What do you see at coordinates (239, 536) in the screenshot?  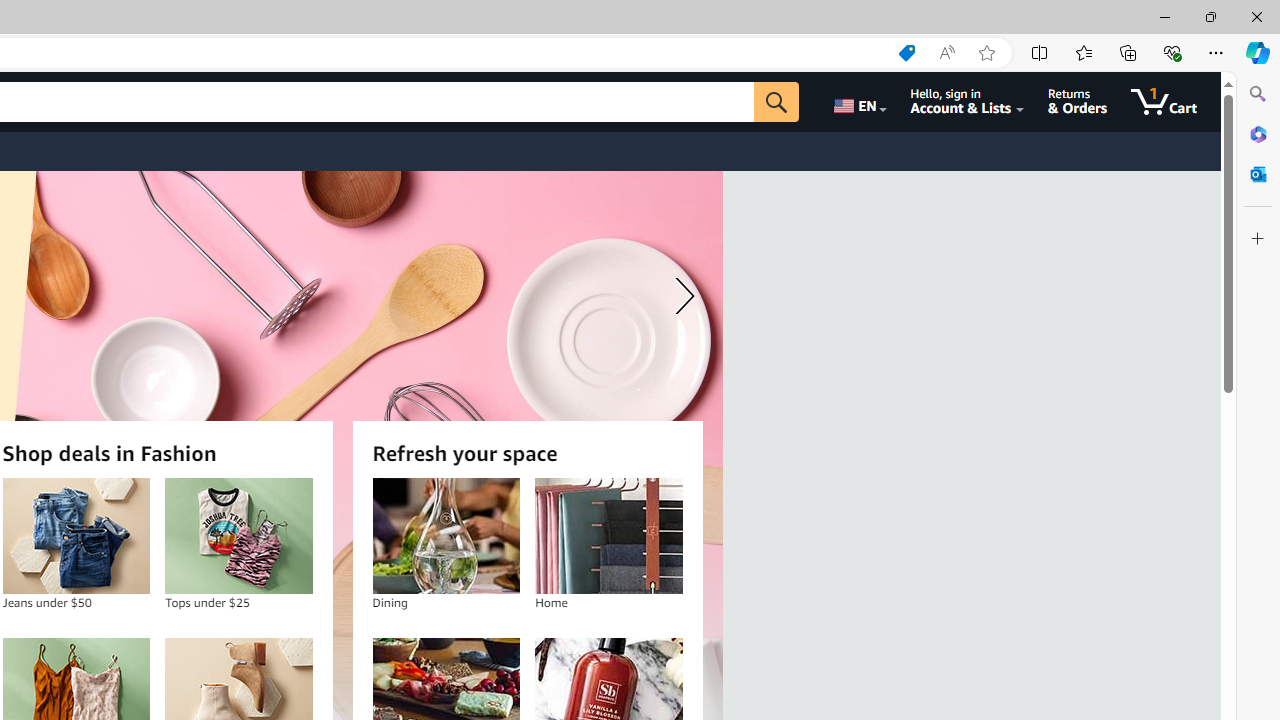 I see `Tops under $25` at bounding box center [239, 536].